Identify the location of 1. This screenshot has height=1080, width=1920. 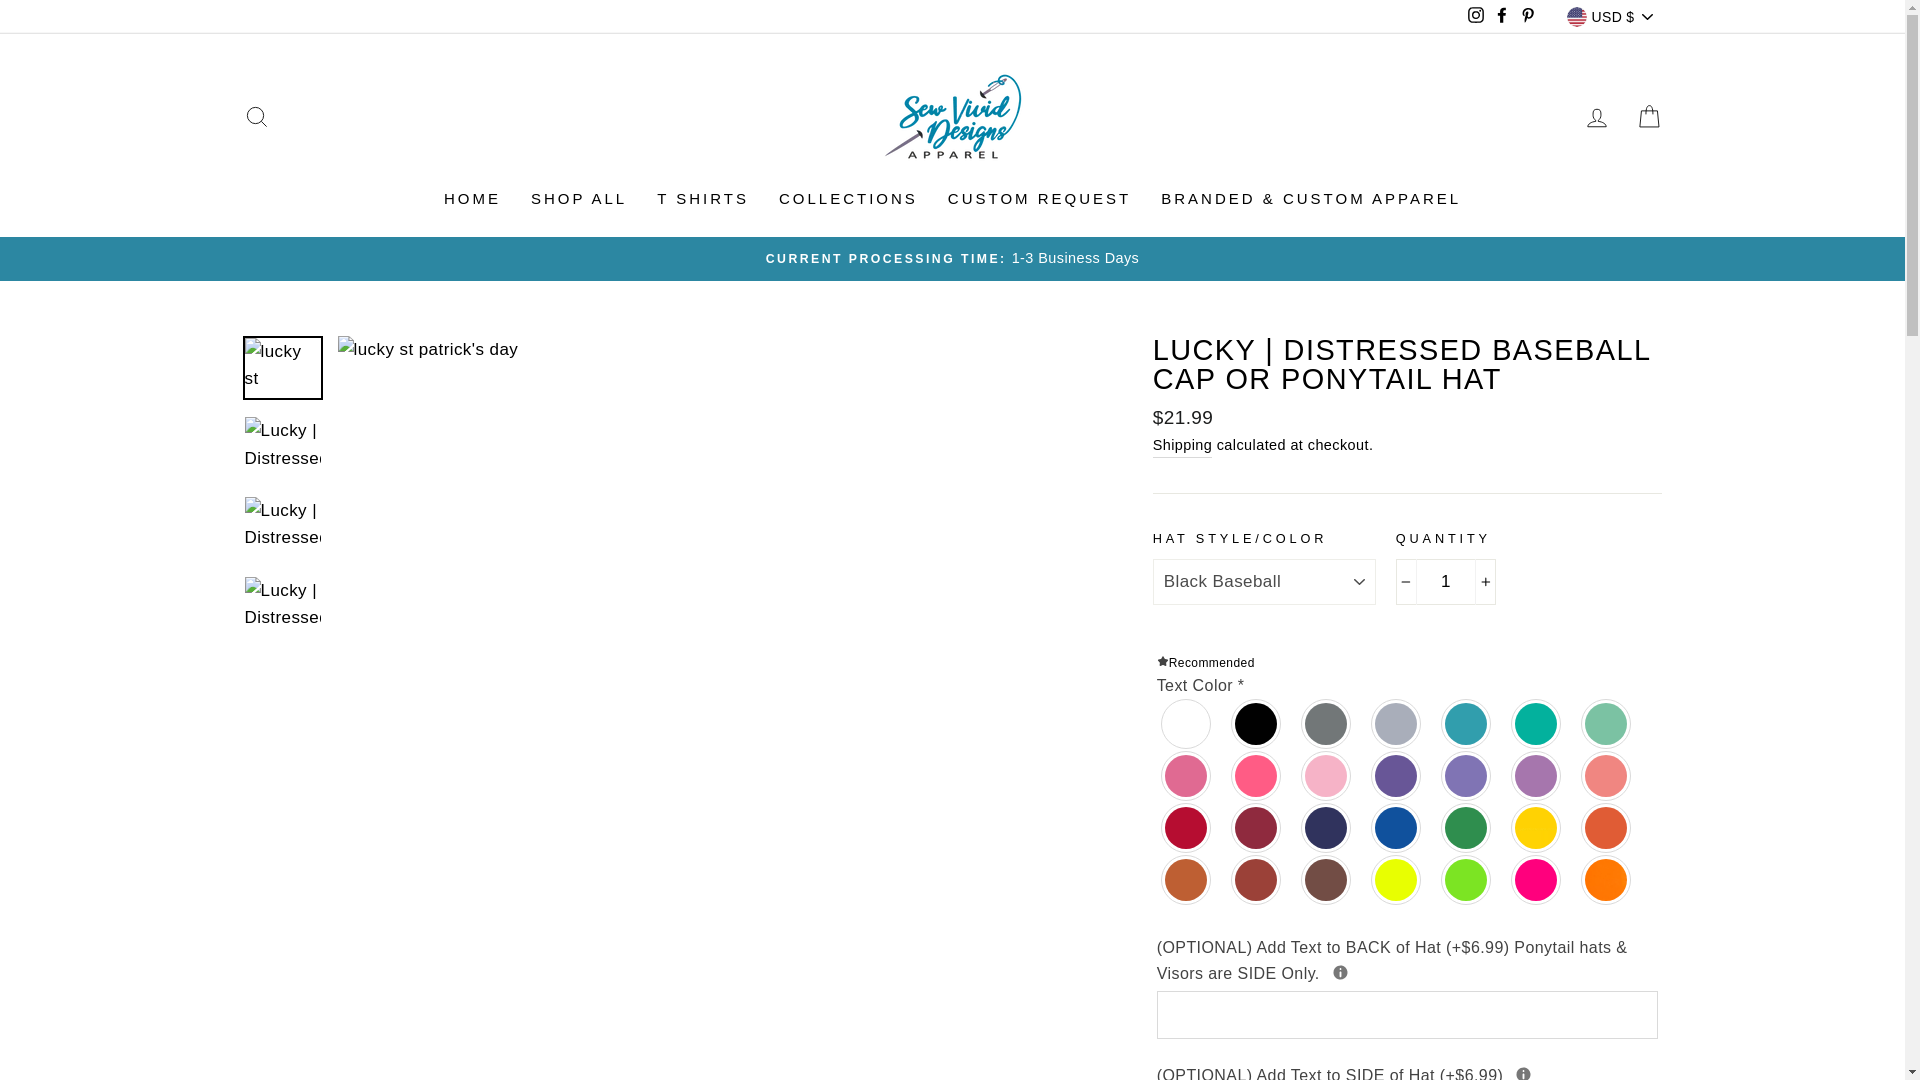
(1445, 581).